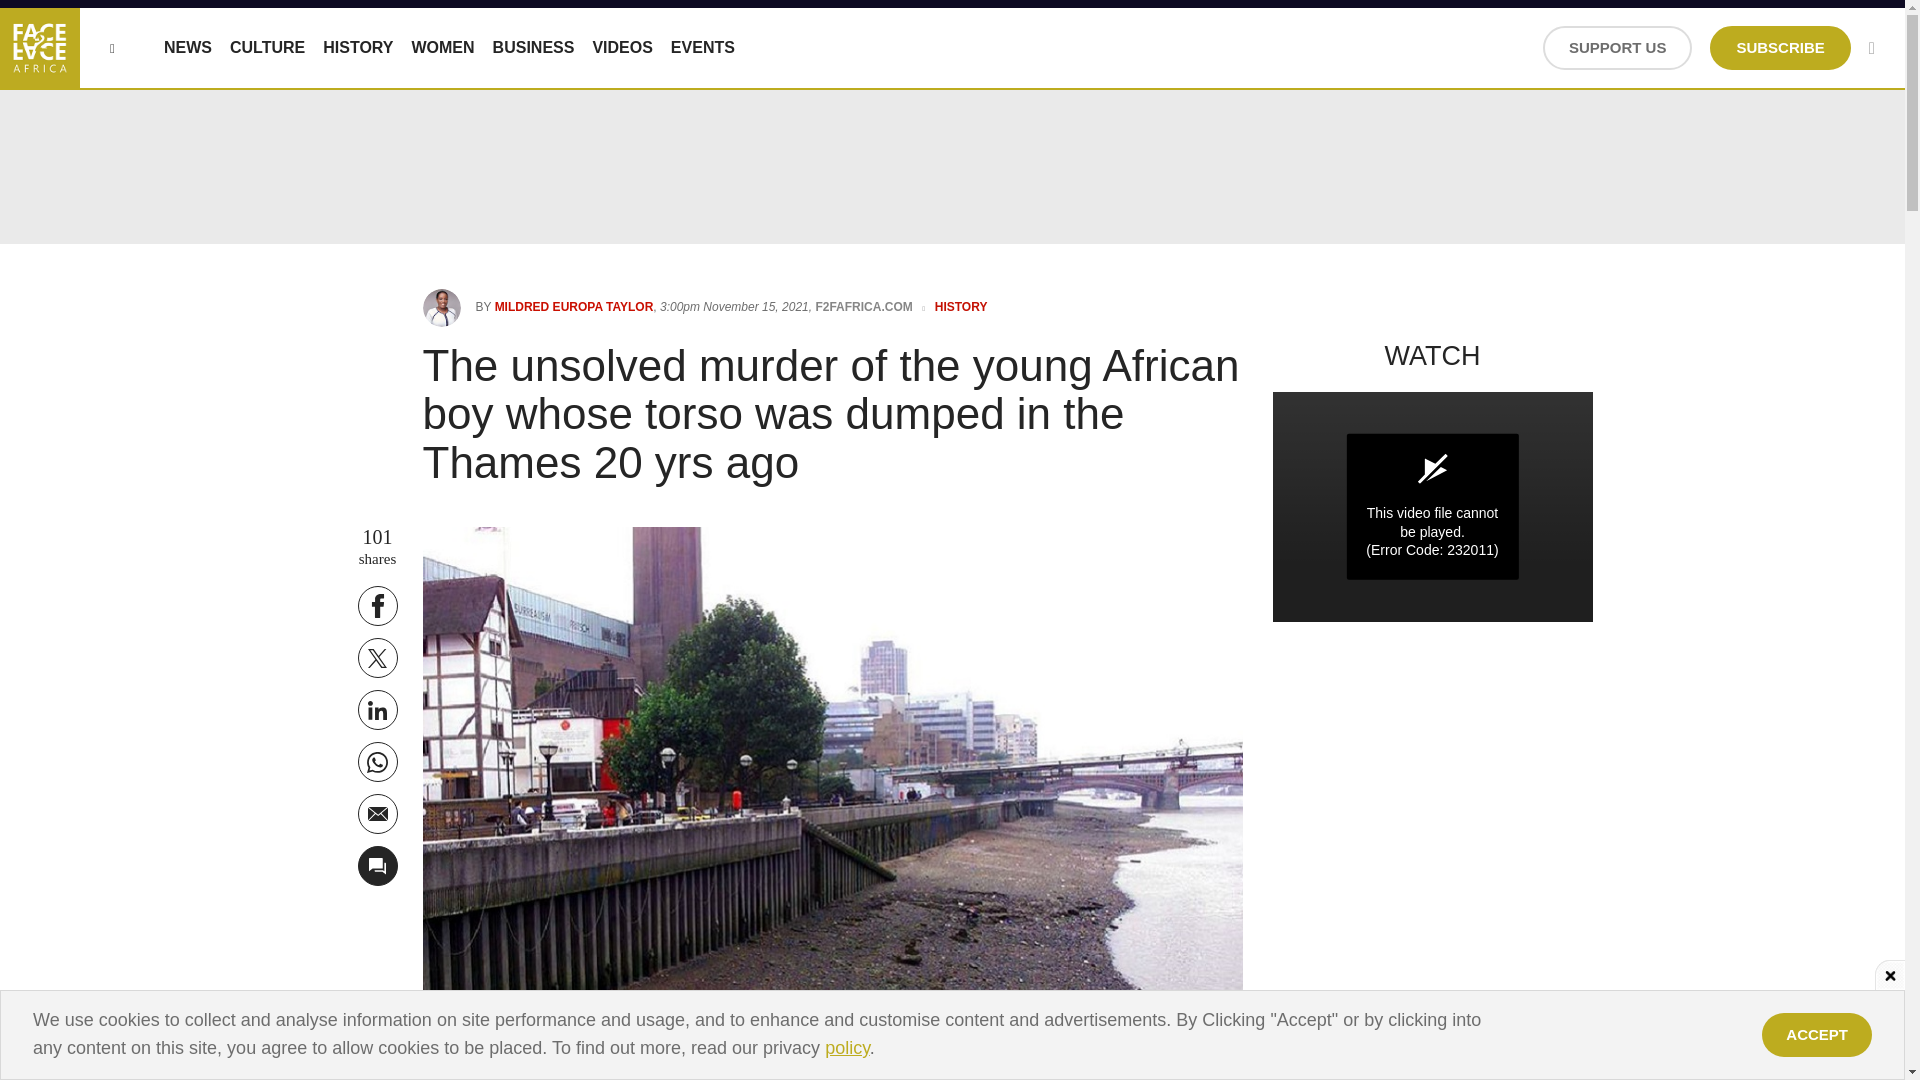 The image size is (1920, 1080). I want to click on HISTORY, so click(358, 47).